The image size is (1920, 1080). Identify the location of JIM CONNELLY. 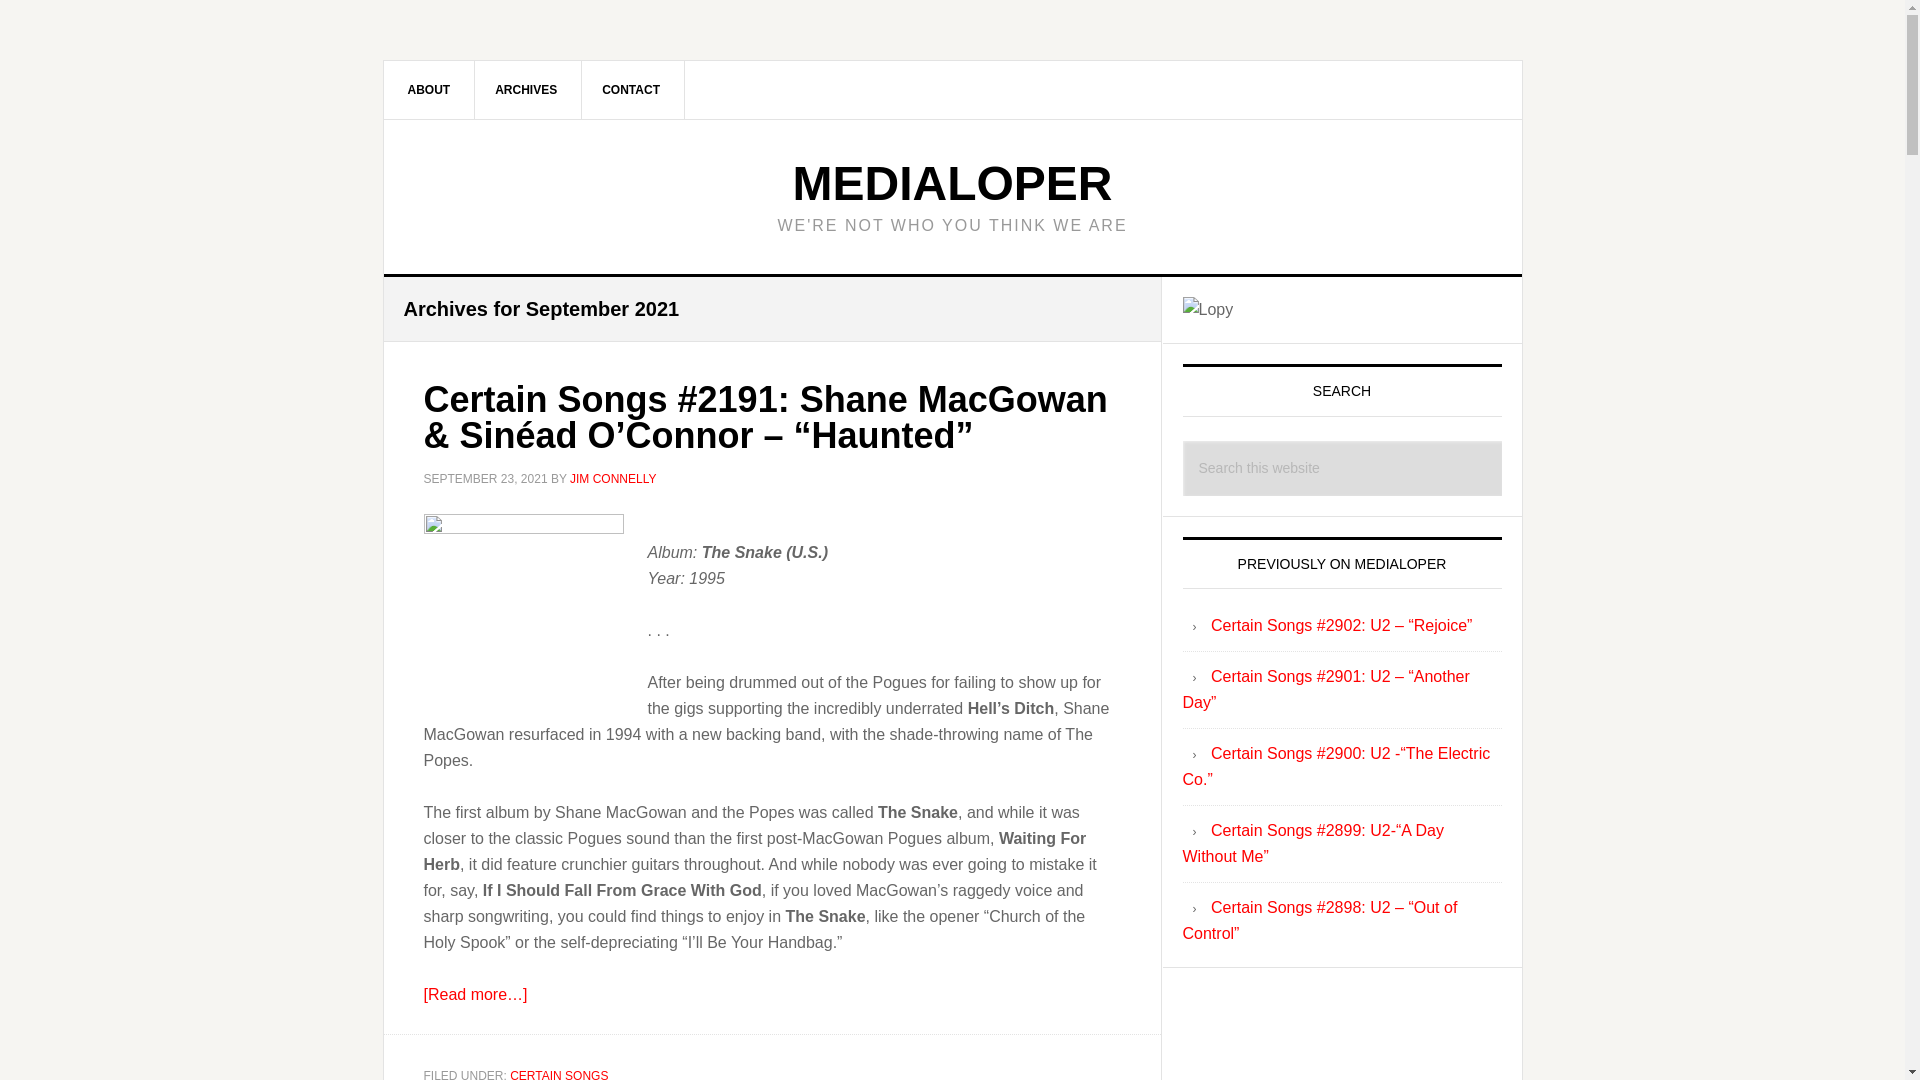
(613, 478).